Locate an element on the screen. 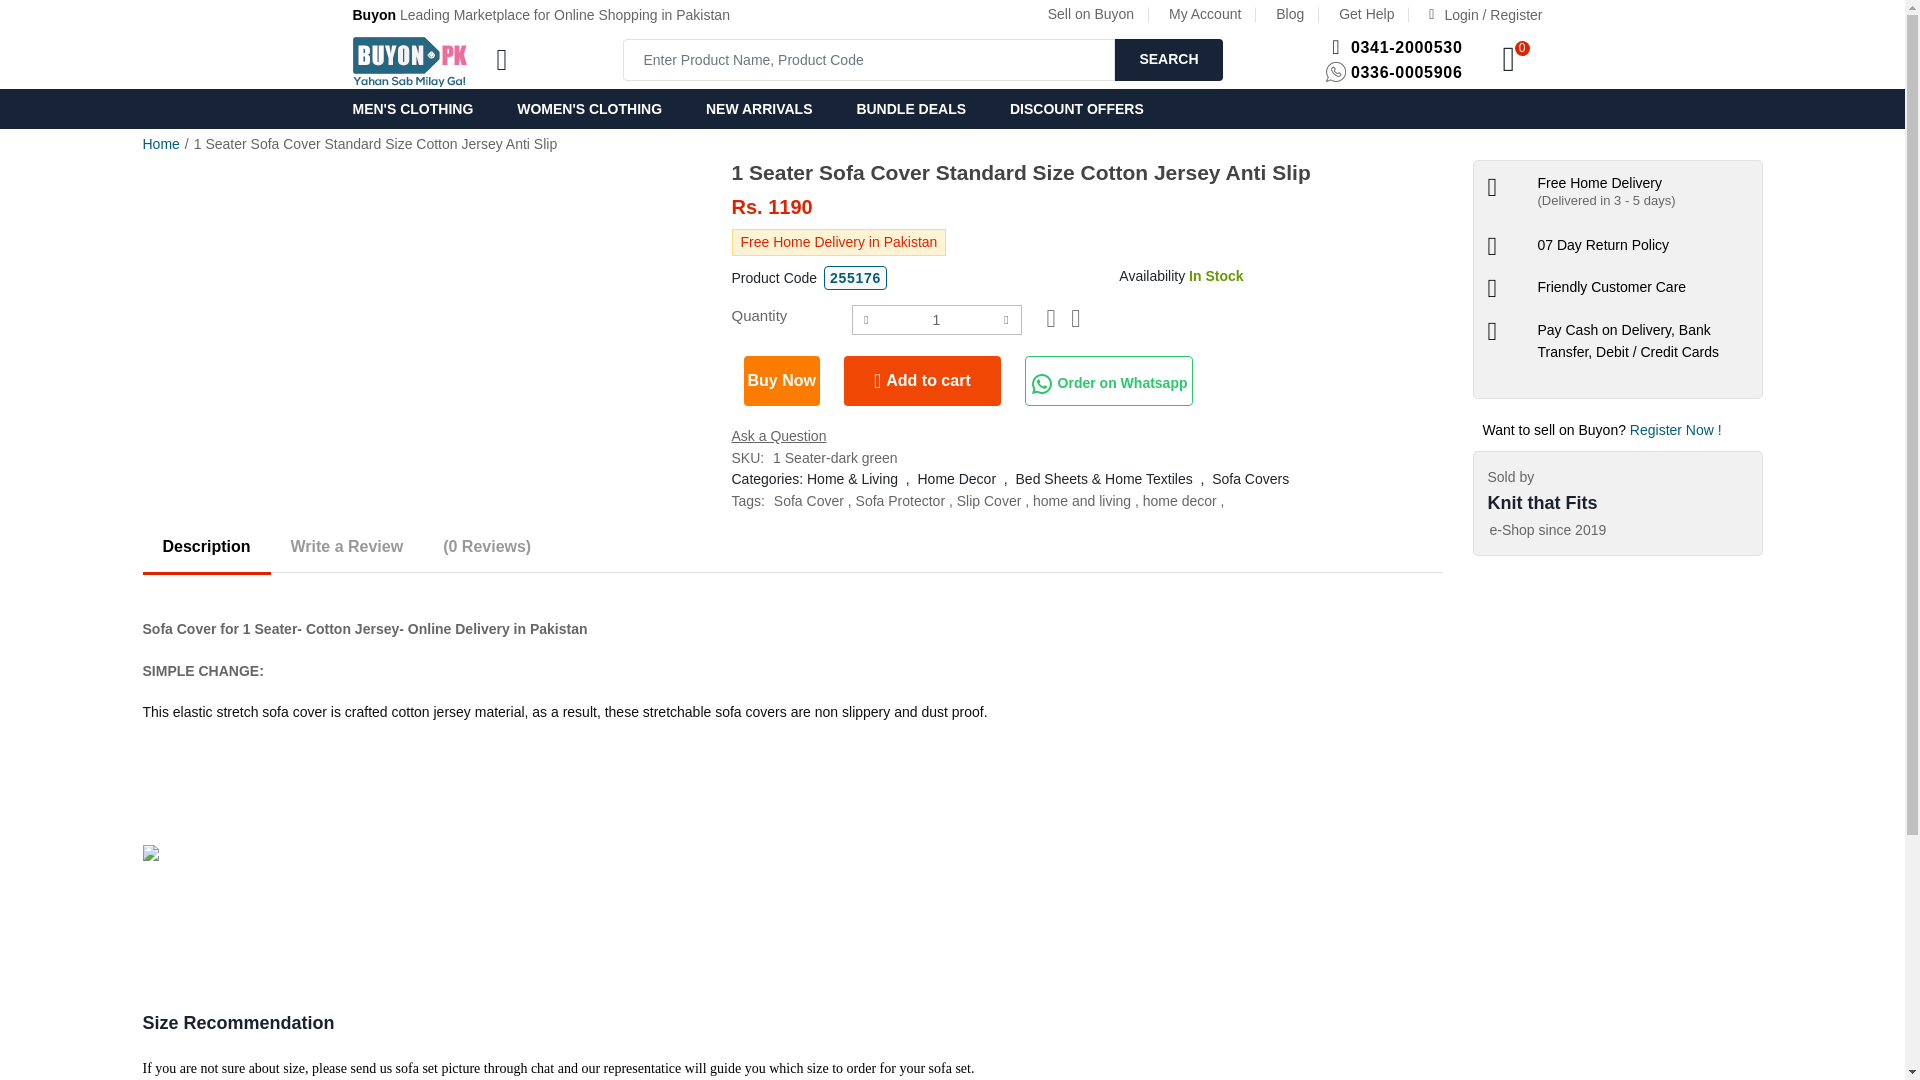 Image resolution: width=1920 pixels, height=1080 pixels. Sofa Cover is located at coordinates (808, 500).